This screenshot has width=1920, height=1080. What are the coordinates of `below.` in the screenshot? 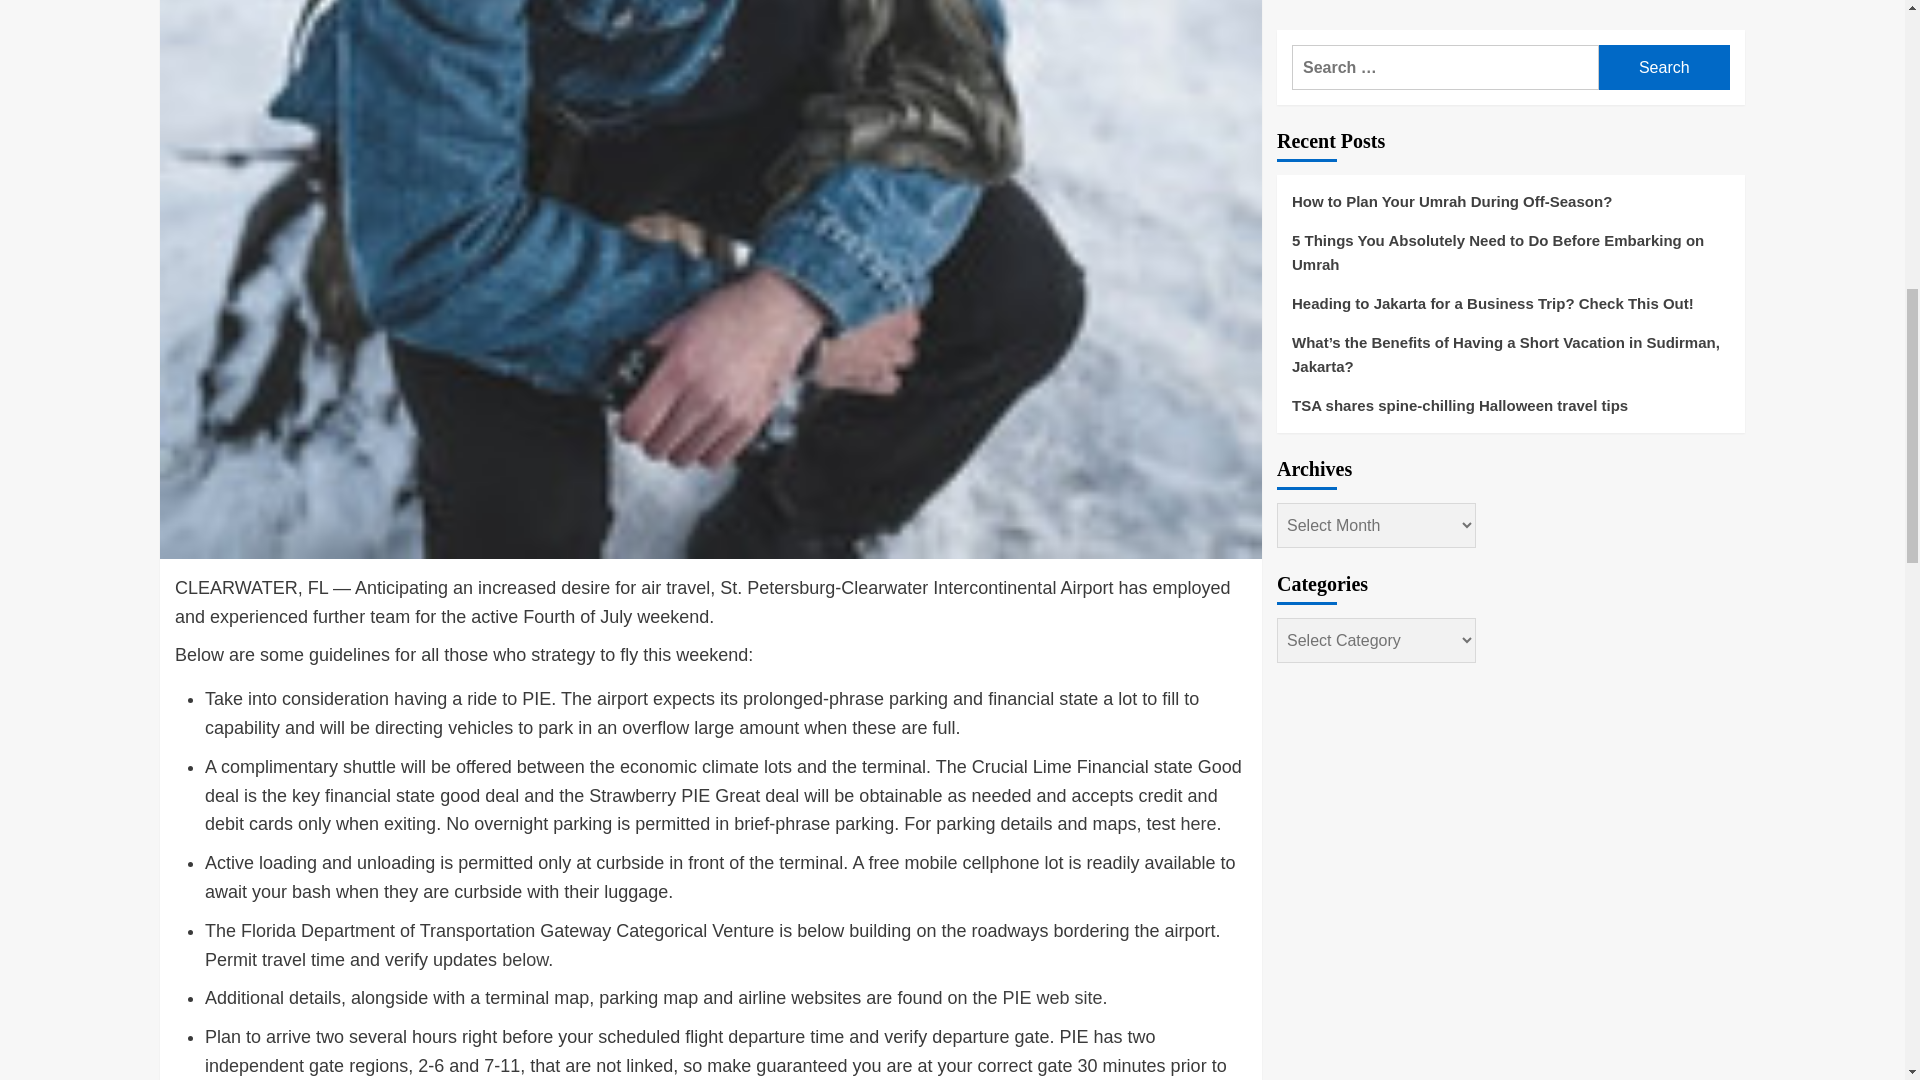 It's located at (526, 960).